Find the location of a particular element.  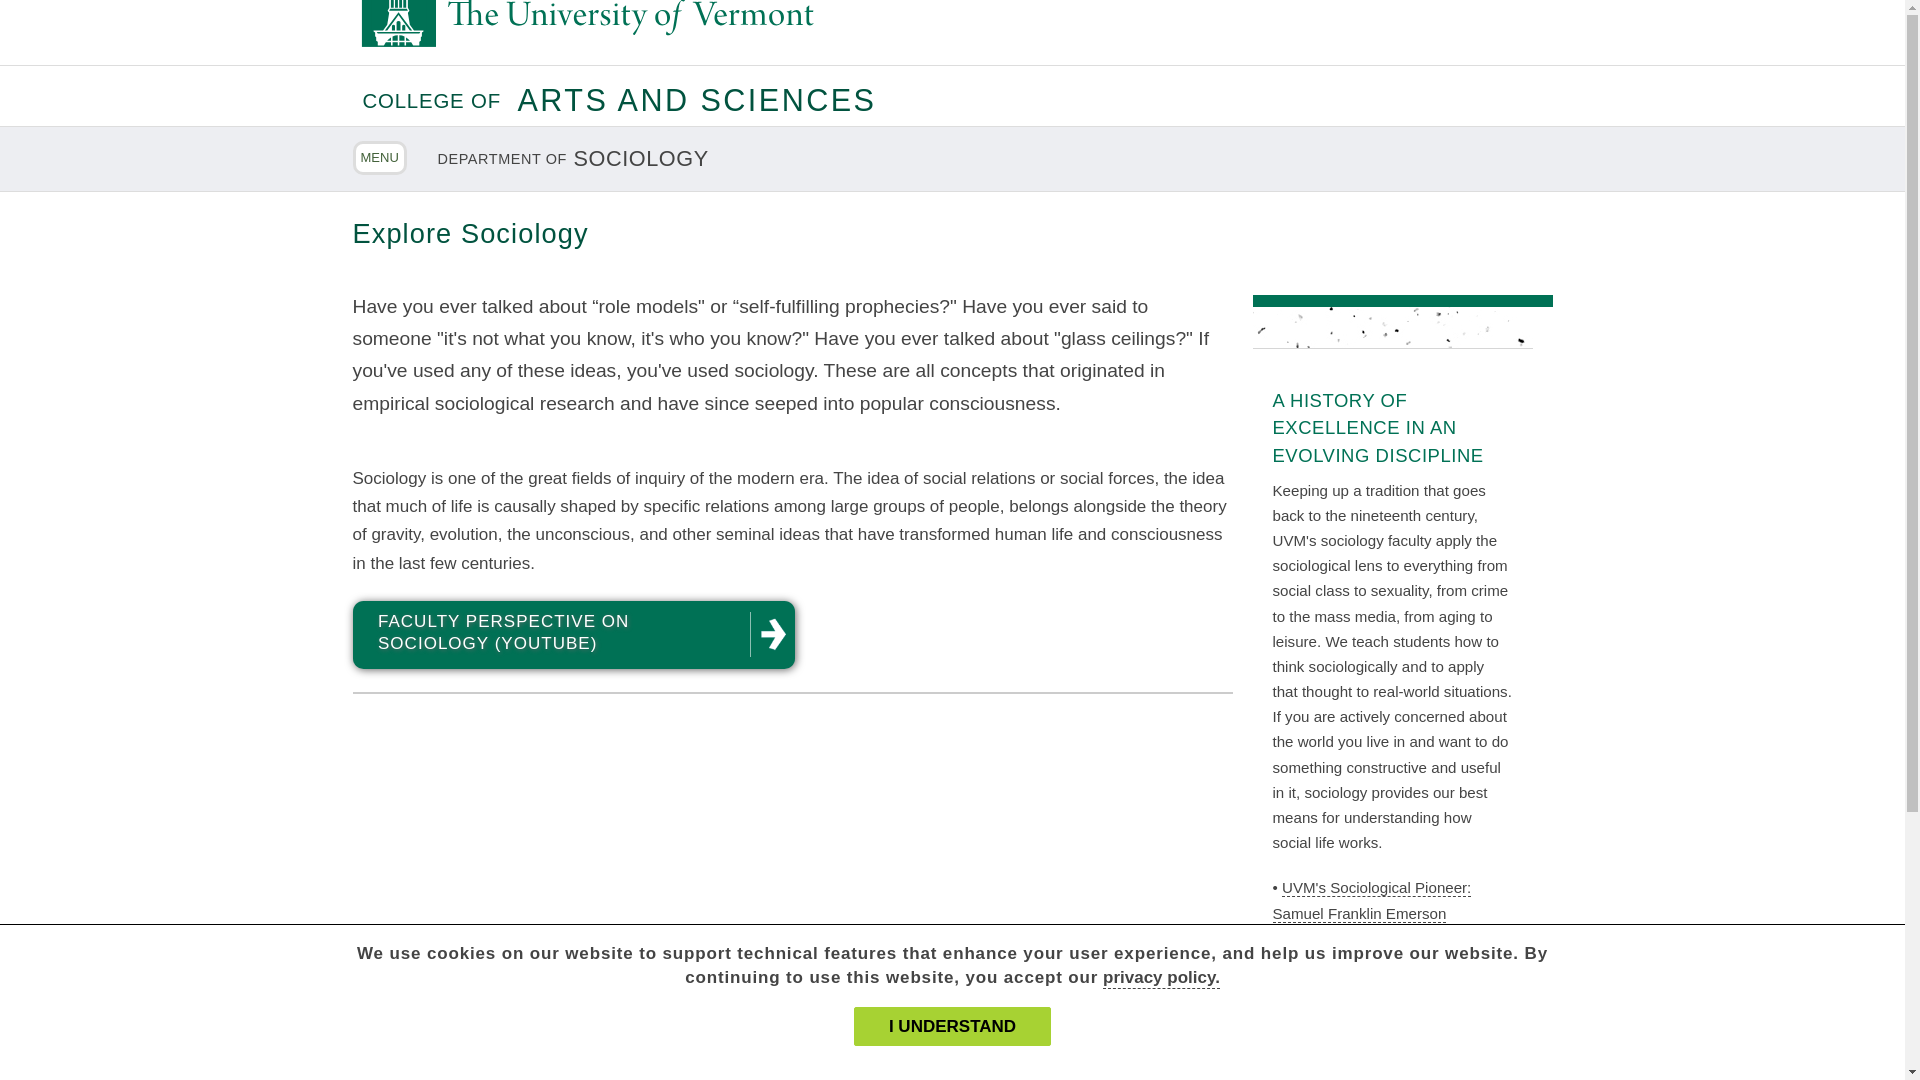

Home is located at coordinates (652, 25).